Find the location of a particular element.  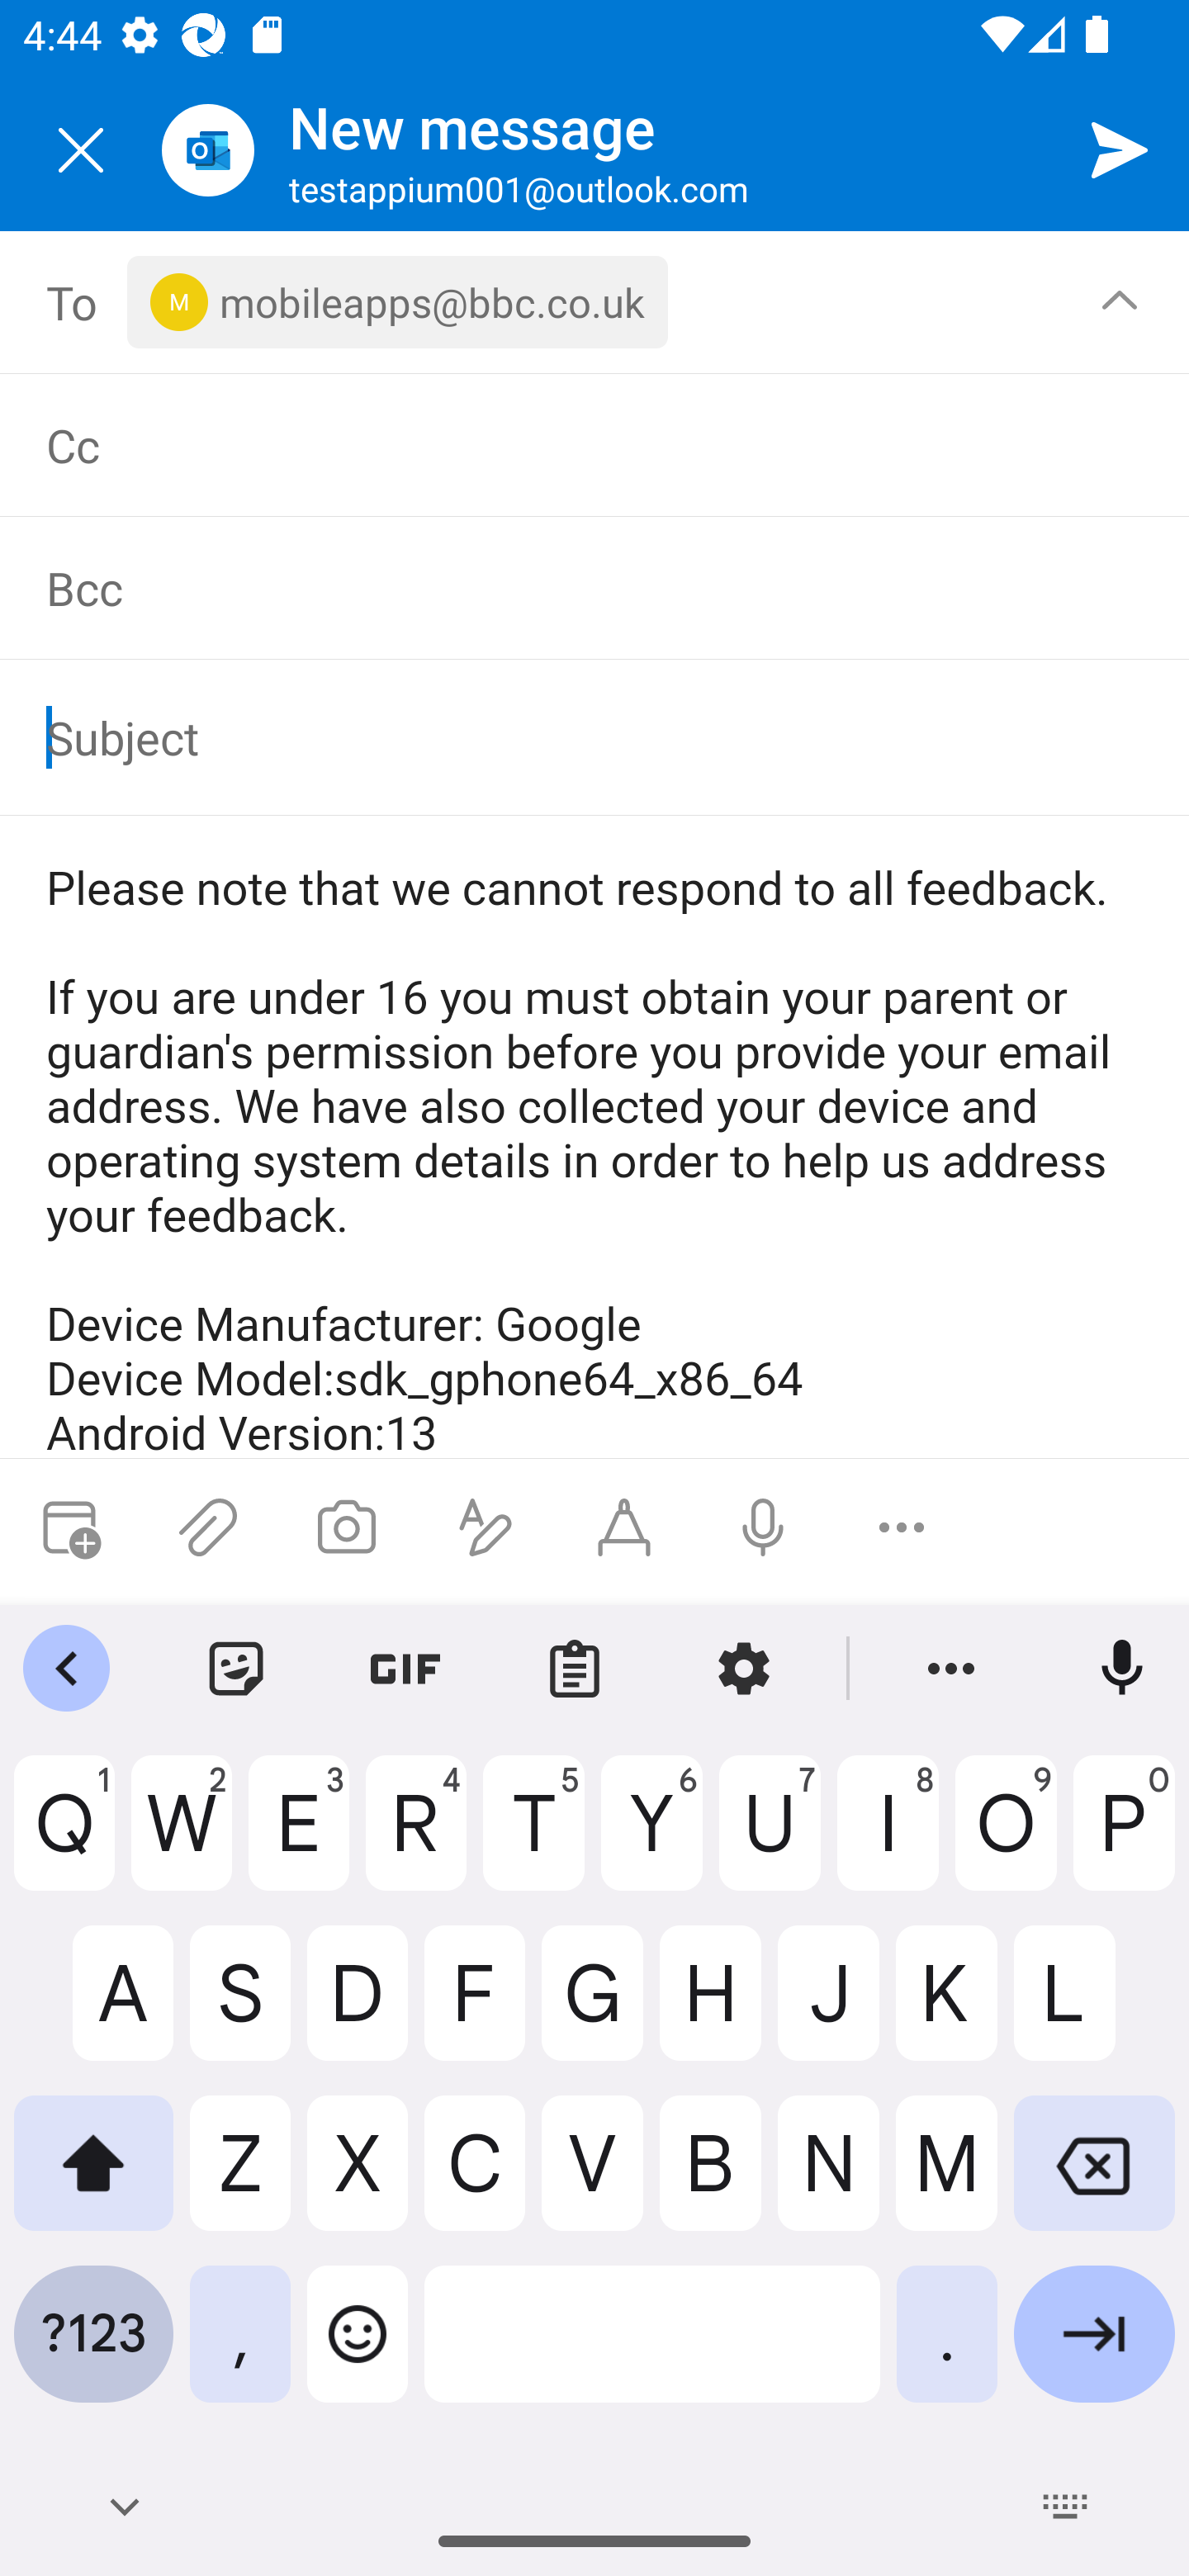

Subject is located at coordinates (571, 736).